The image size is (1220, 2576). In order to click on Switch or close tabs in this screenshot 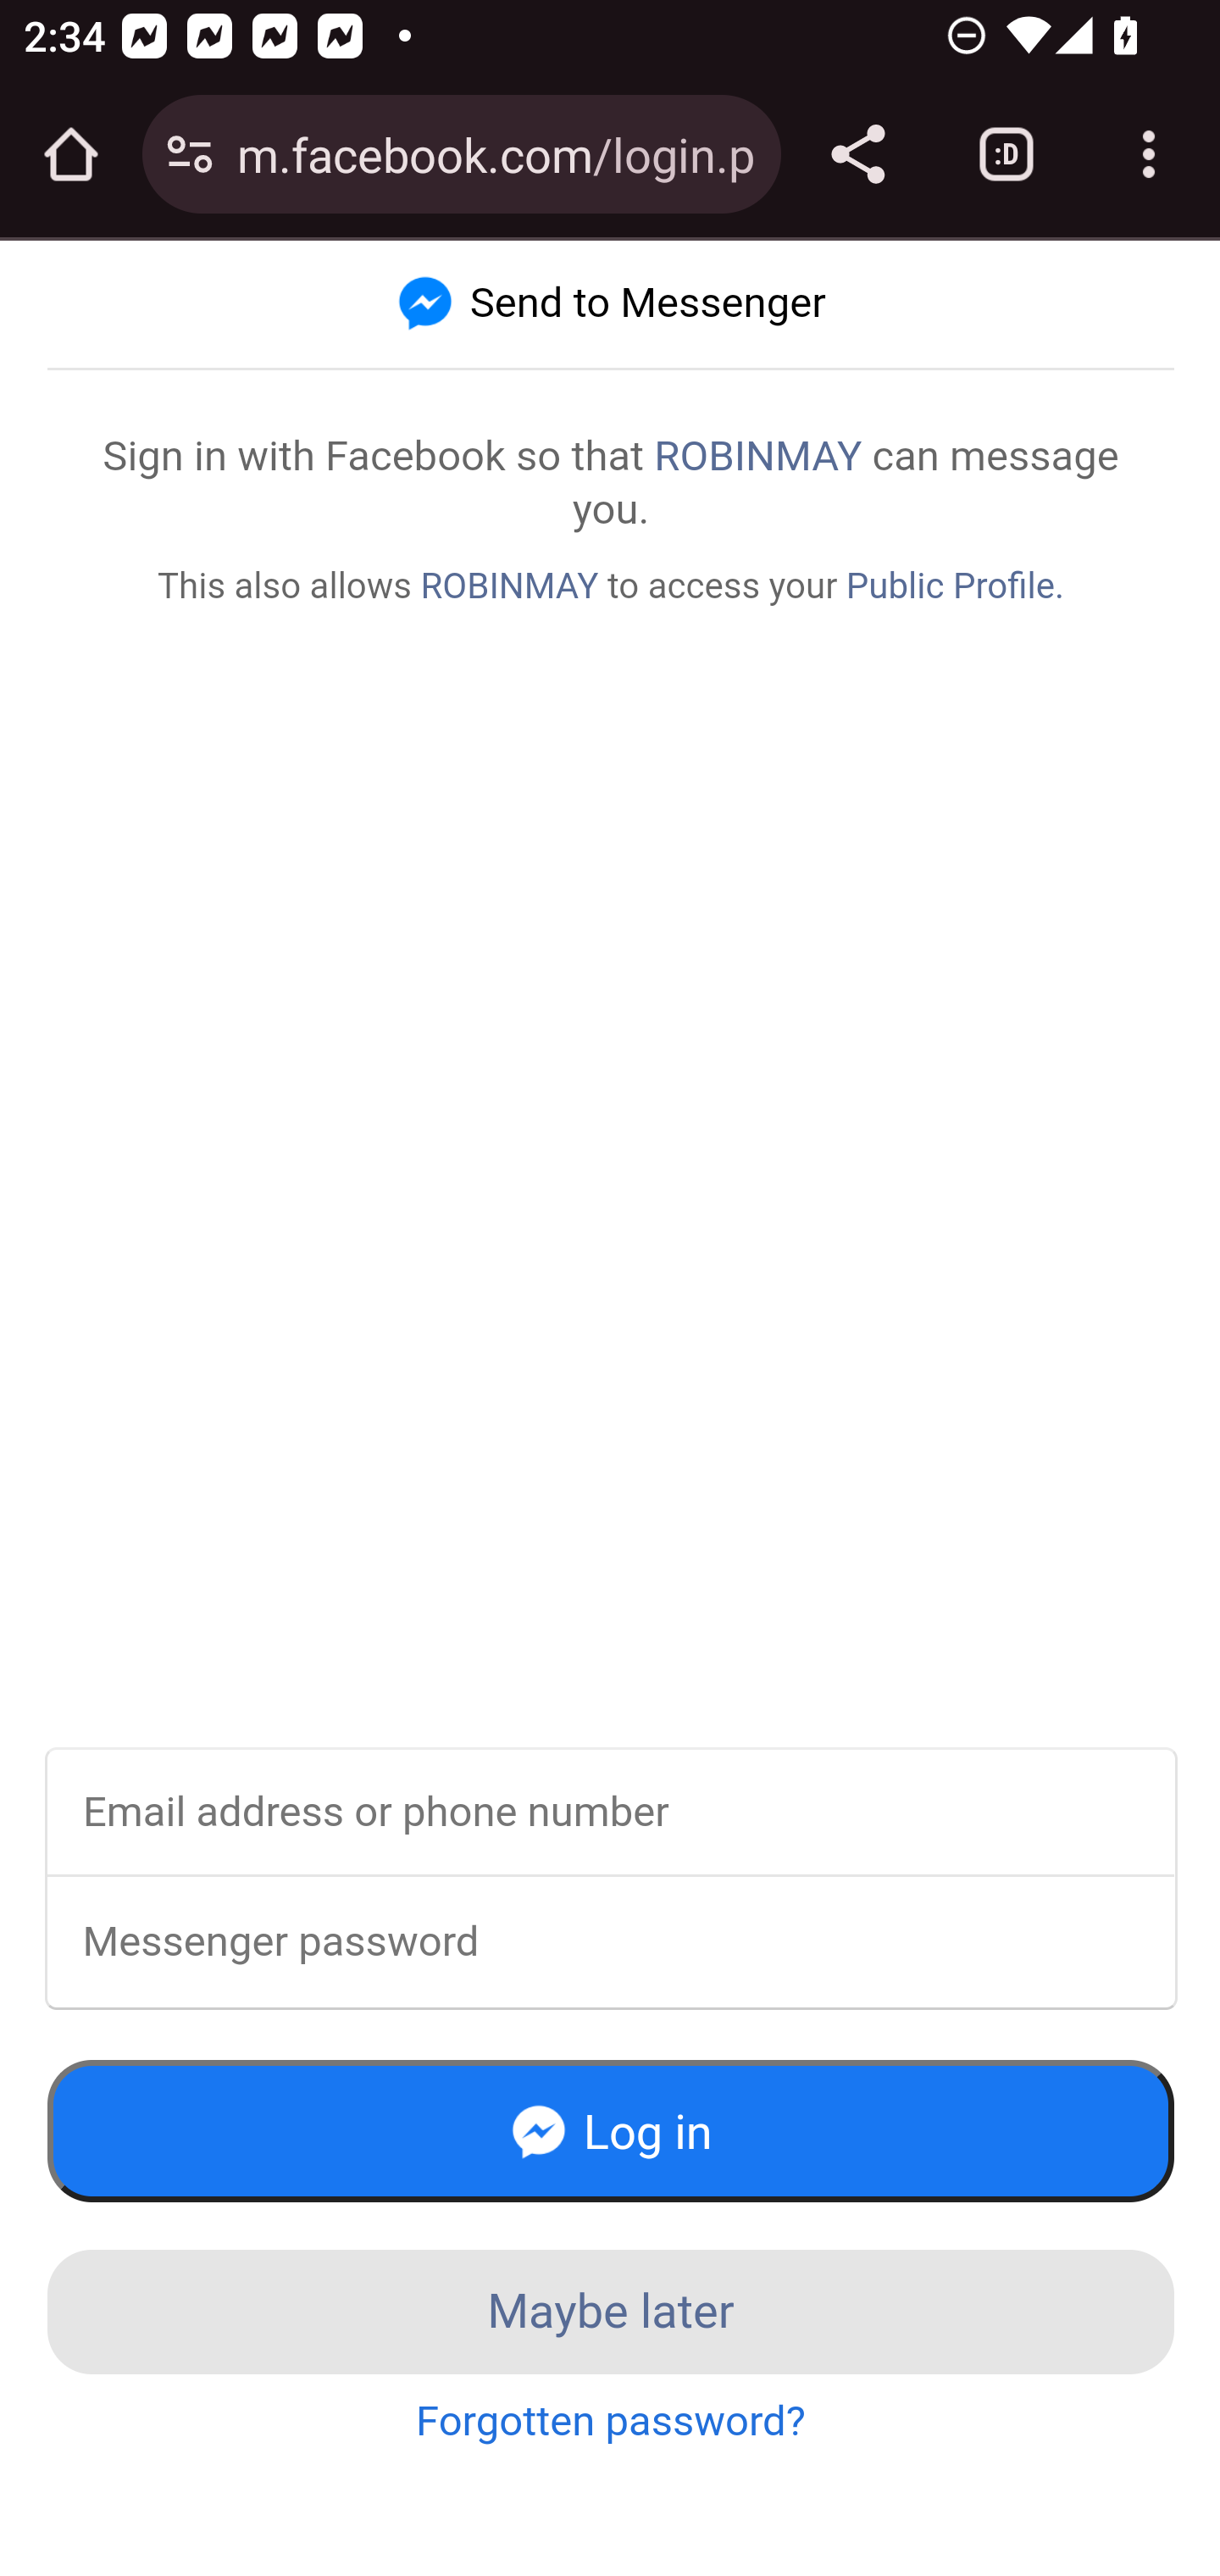, I will do `click(1006, 154)`.